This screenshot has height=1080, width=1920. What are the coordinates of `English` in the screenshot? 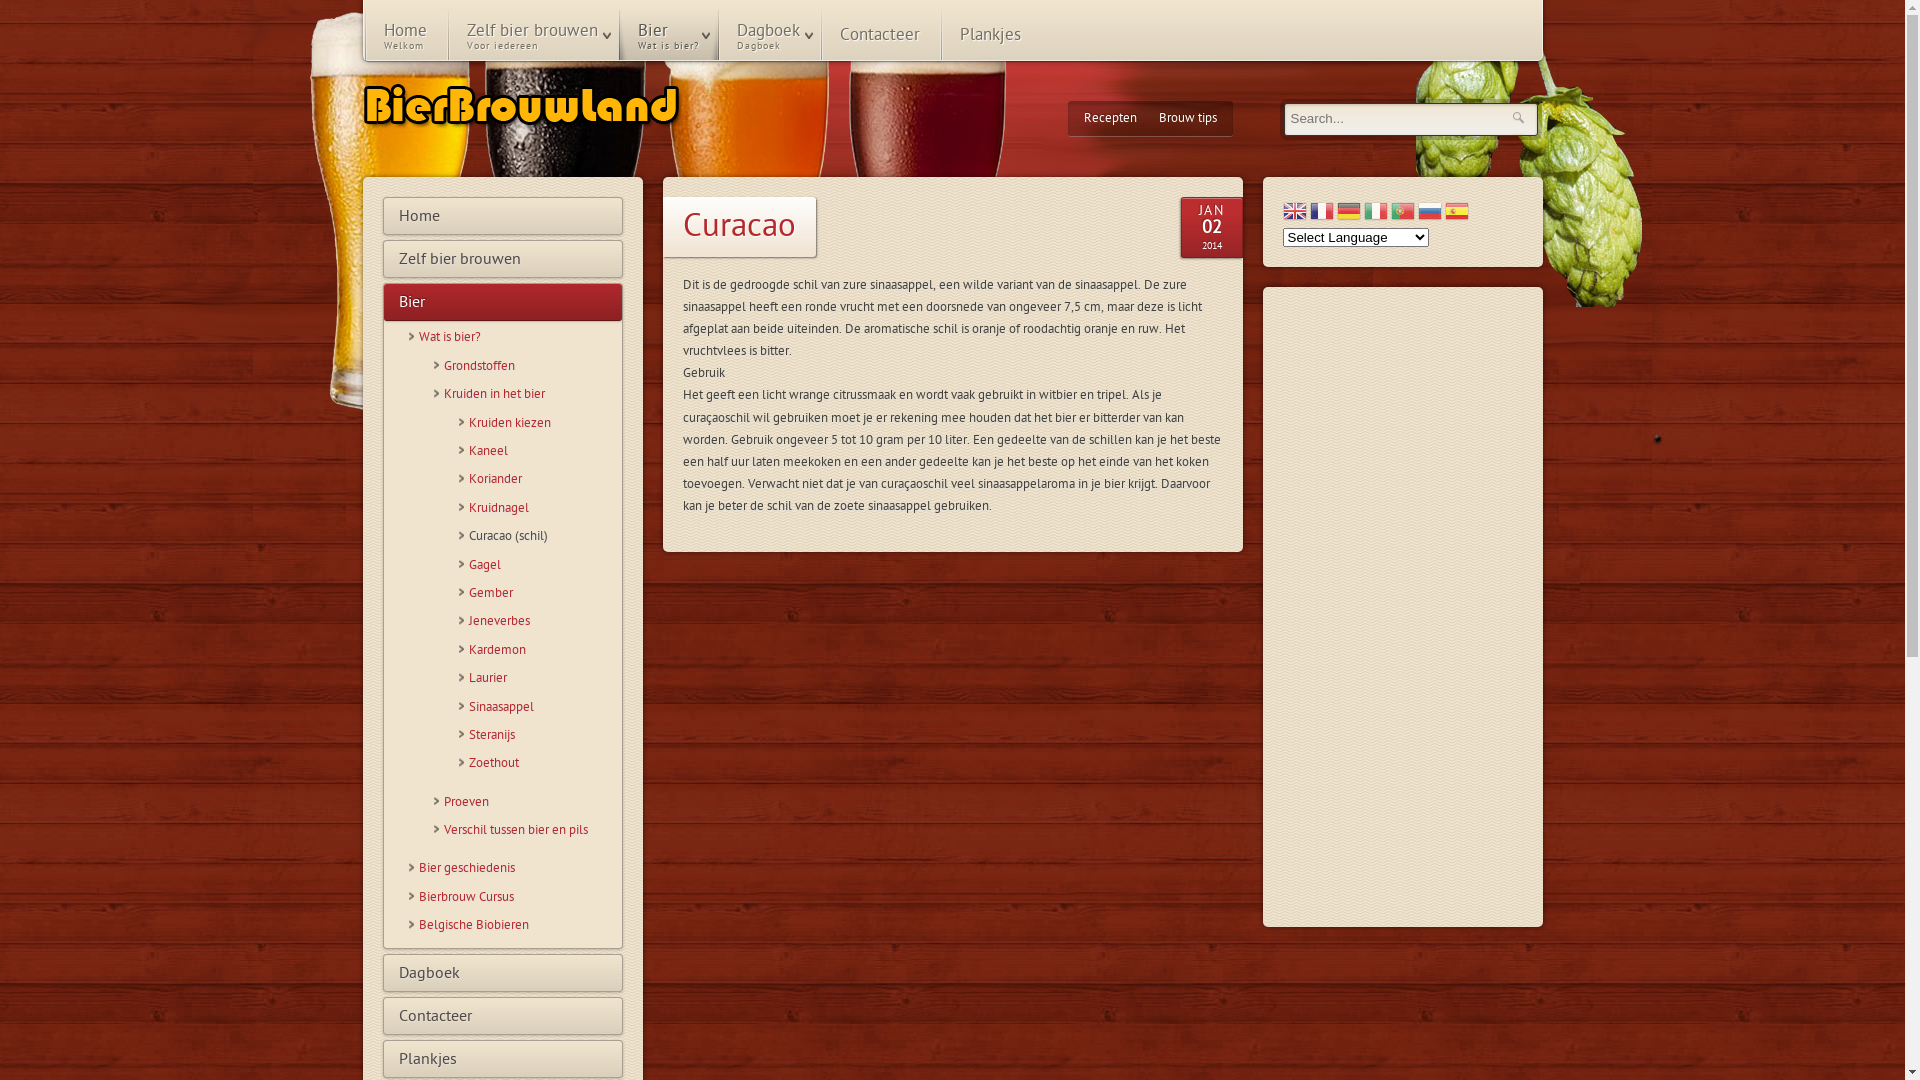 It's located at (1294, 214).